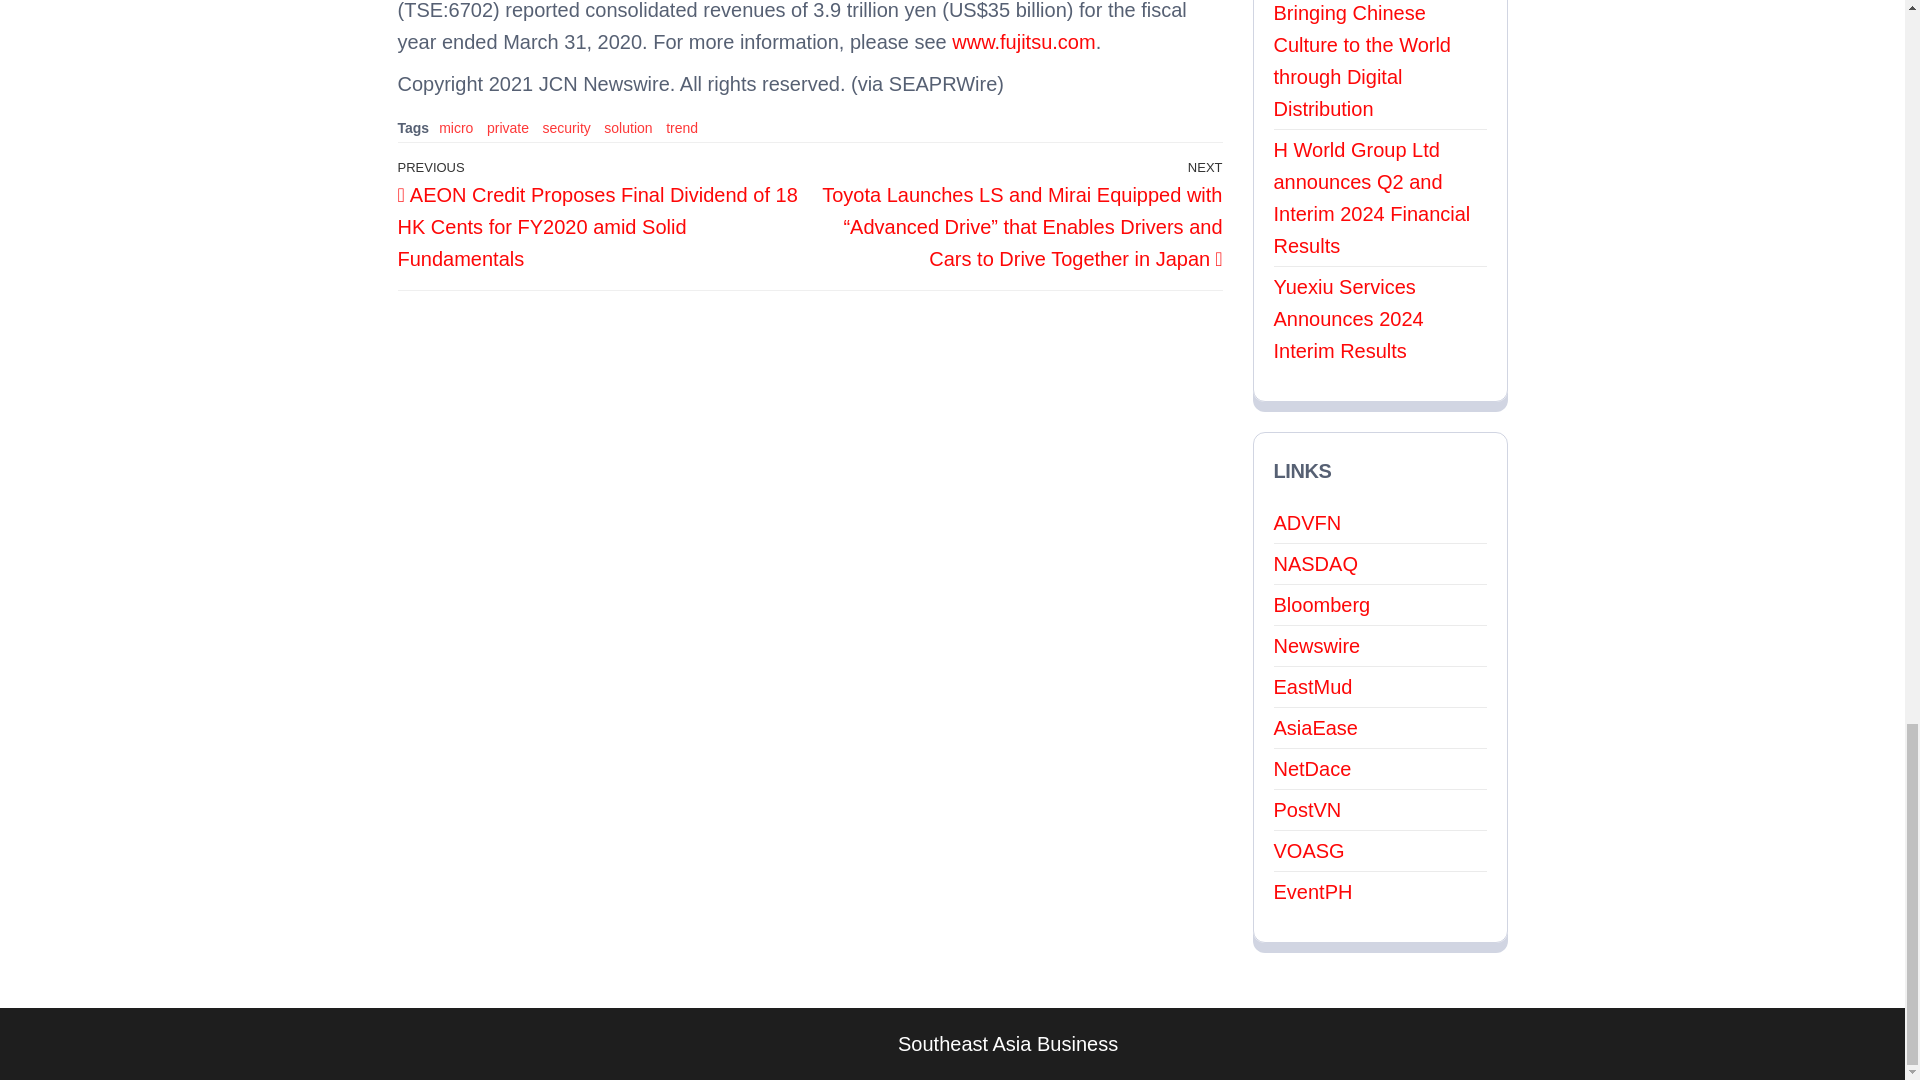 The image size is (1920, 1080). Describe the element at coordinates (508, 128) in the screenshot. I see `private` at that location.